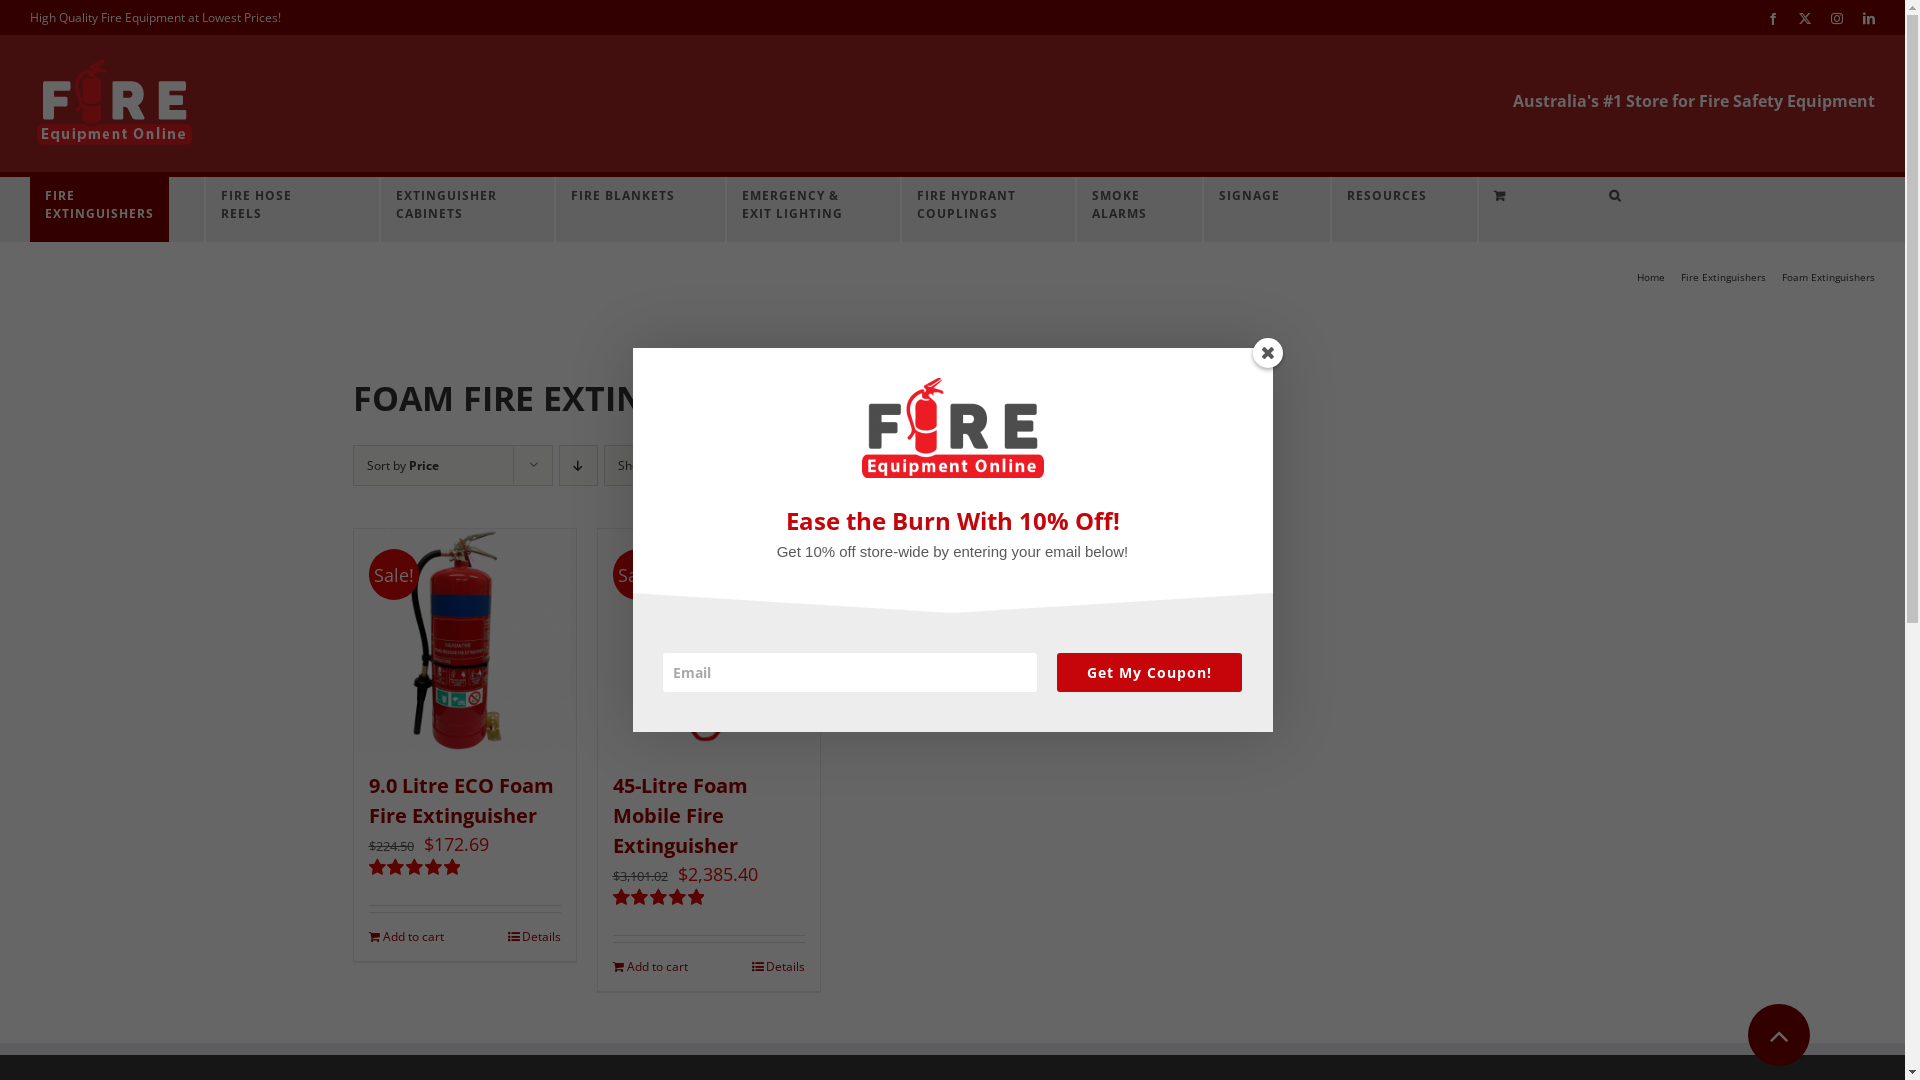 This screenshot has width=1920, height=1080. What do you see at coordinates (460, 800) in the screenshot?
I see `9.0 Litre ECO Foam Fire Extinguisher` at bounding box center [460, 800].